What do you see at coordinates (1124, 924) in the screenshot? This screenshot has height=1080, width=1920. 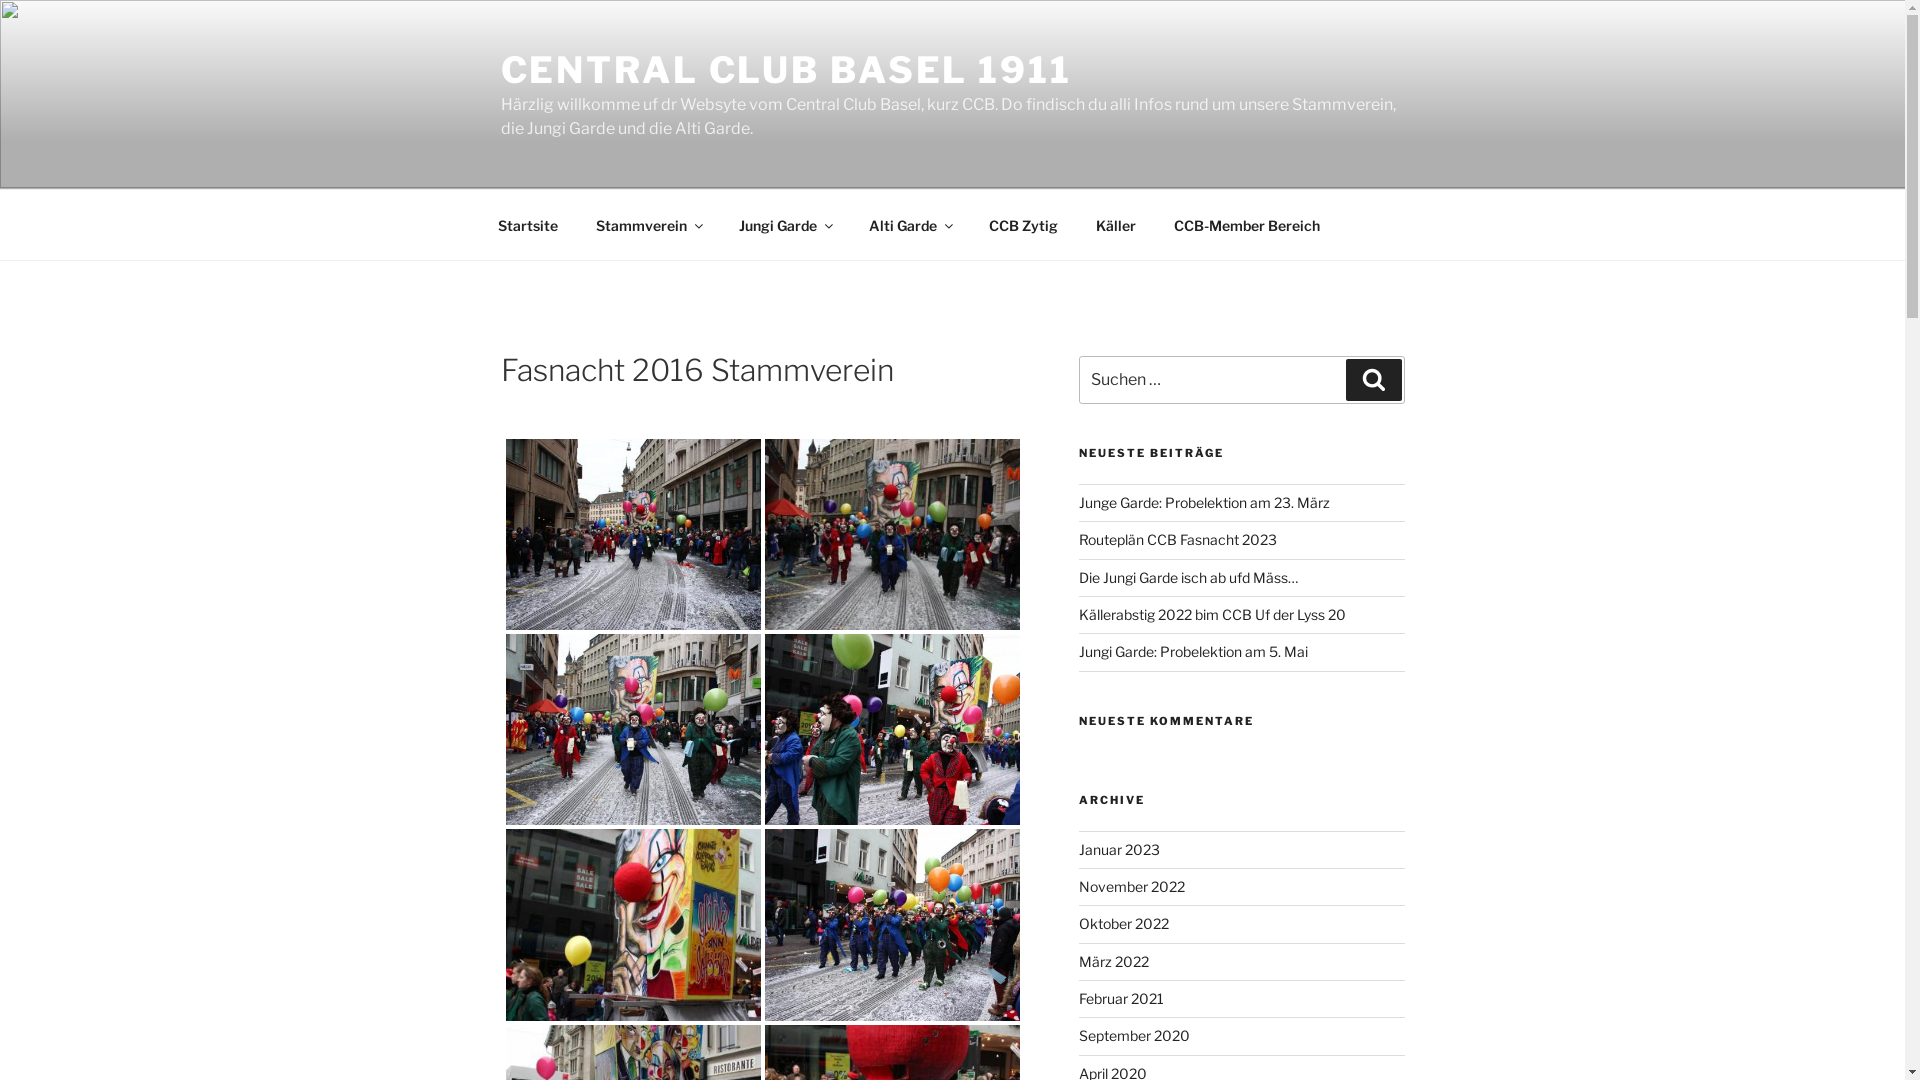 I see `Oktober 2022` at bounding box center [1124, 924].